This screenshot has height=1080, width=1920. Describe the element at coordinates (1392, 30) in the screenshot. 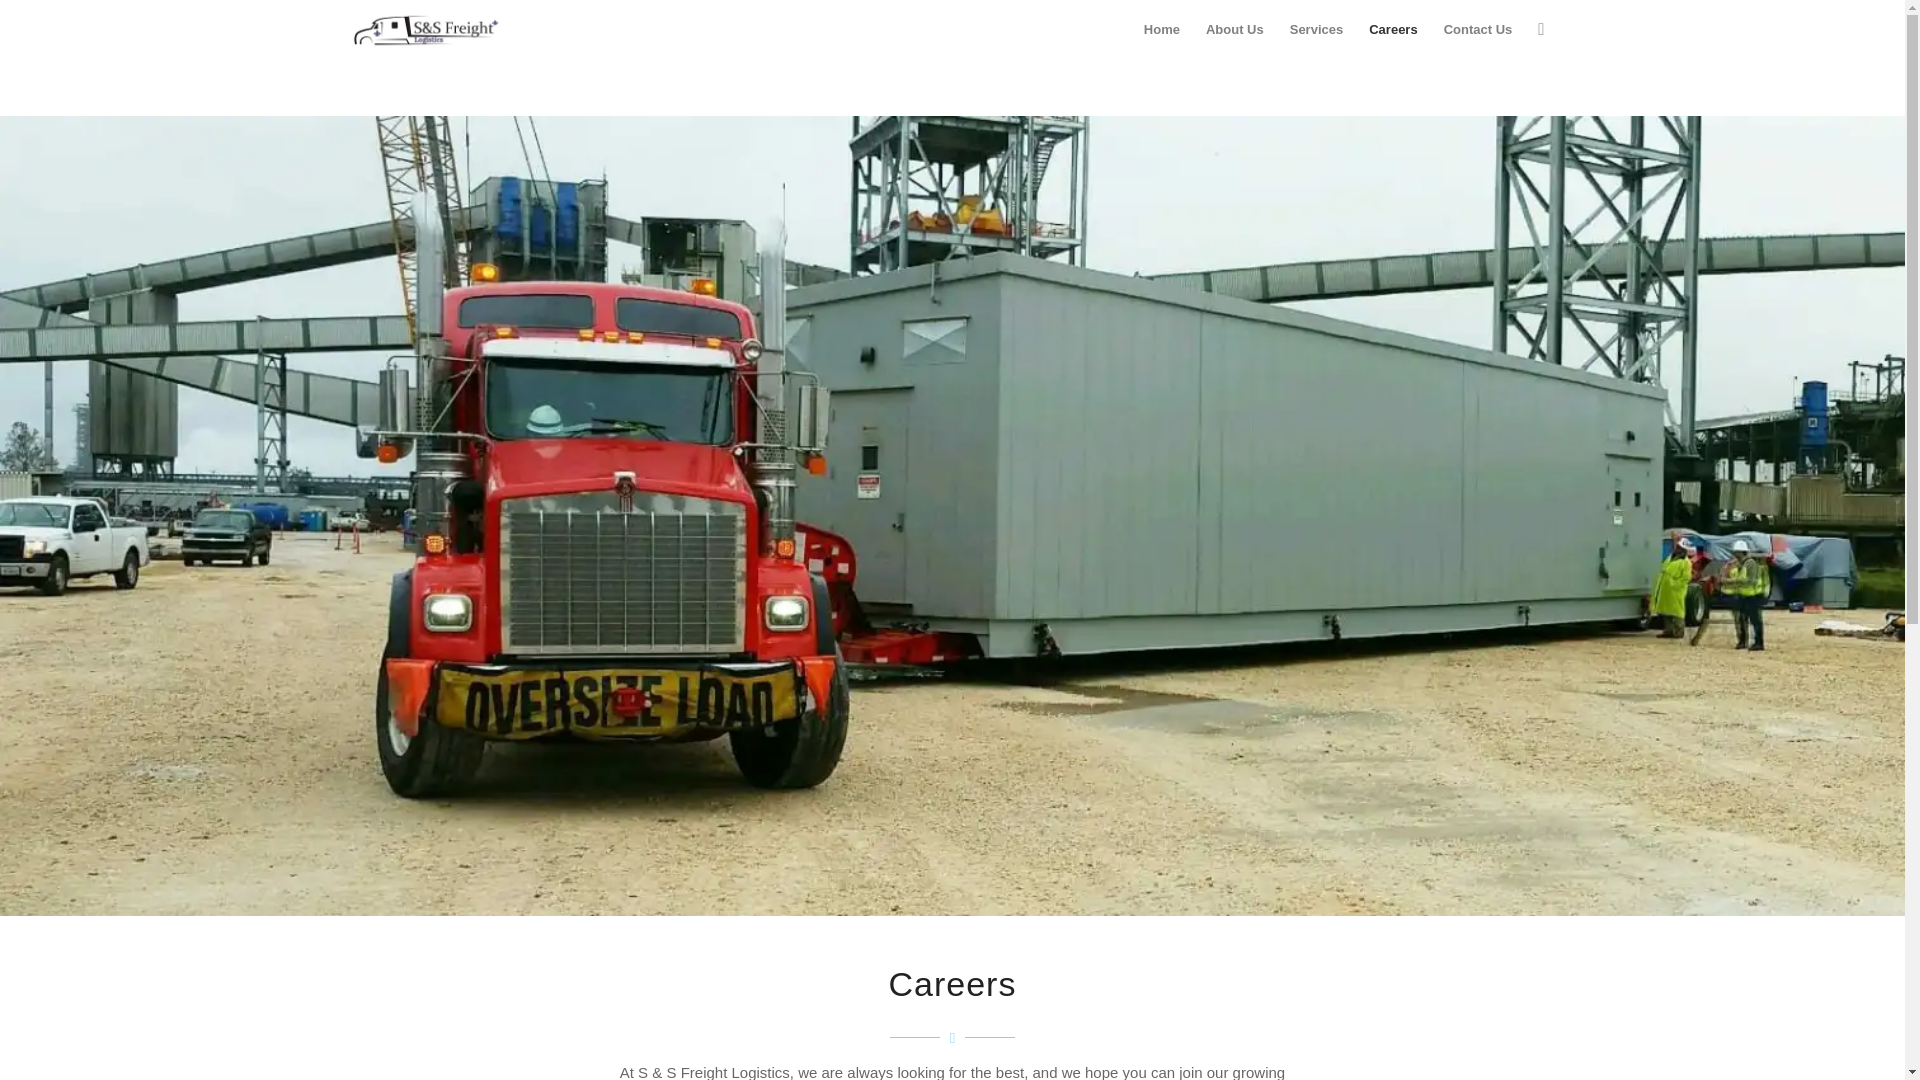

I see `Careers` at that location.